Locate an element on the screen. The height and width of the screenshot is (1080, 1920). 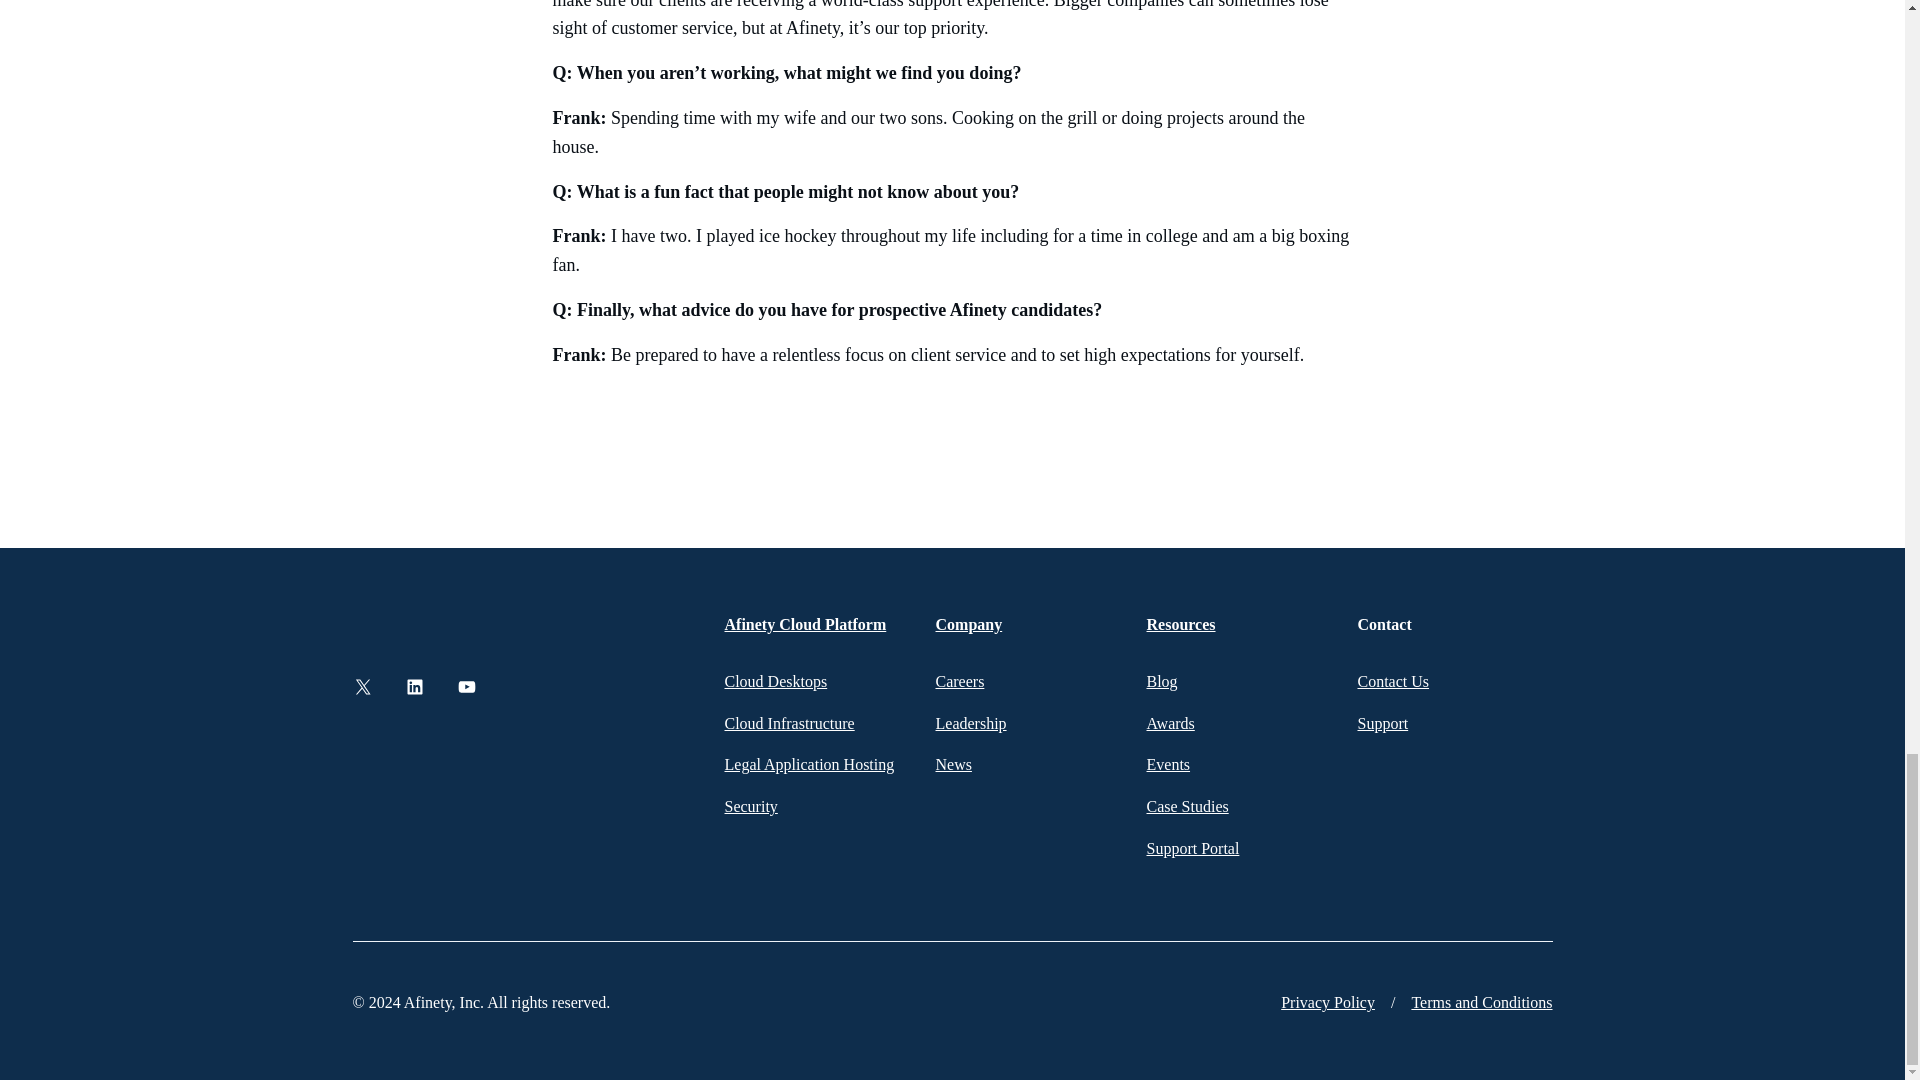
Careers is located at coordinates (960, 681).